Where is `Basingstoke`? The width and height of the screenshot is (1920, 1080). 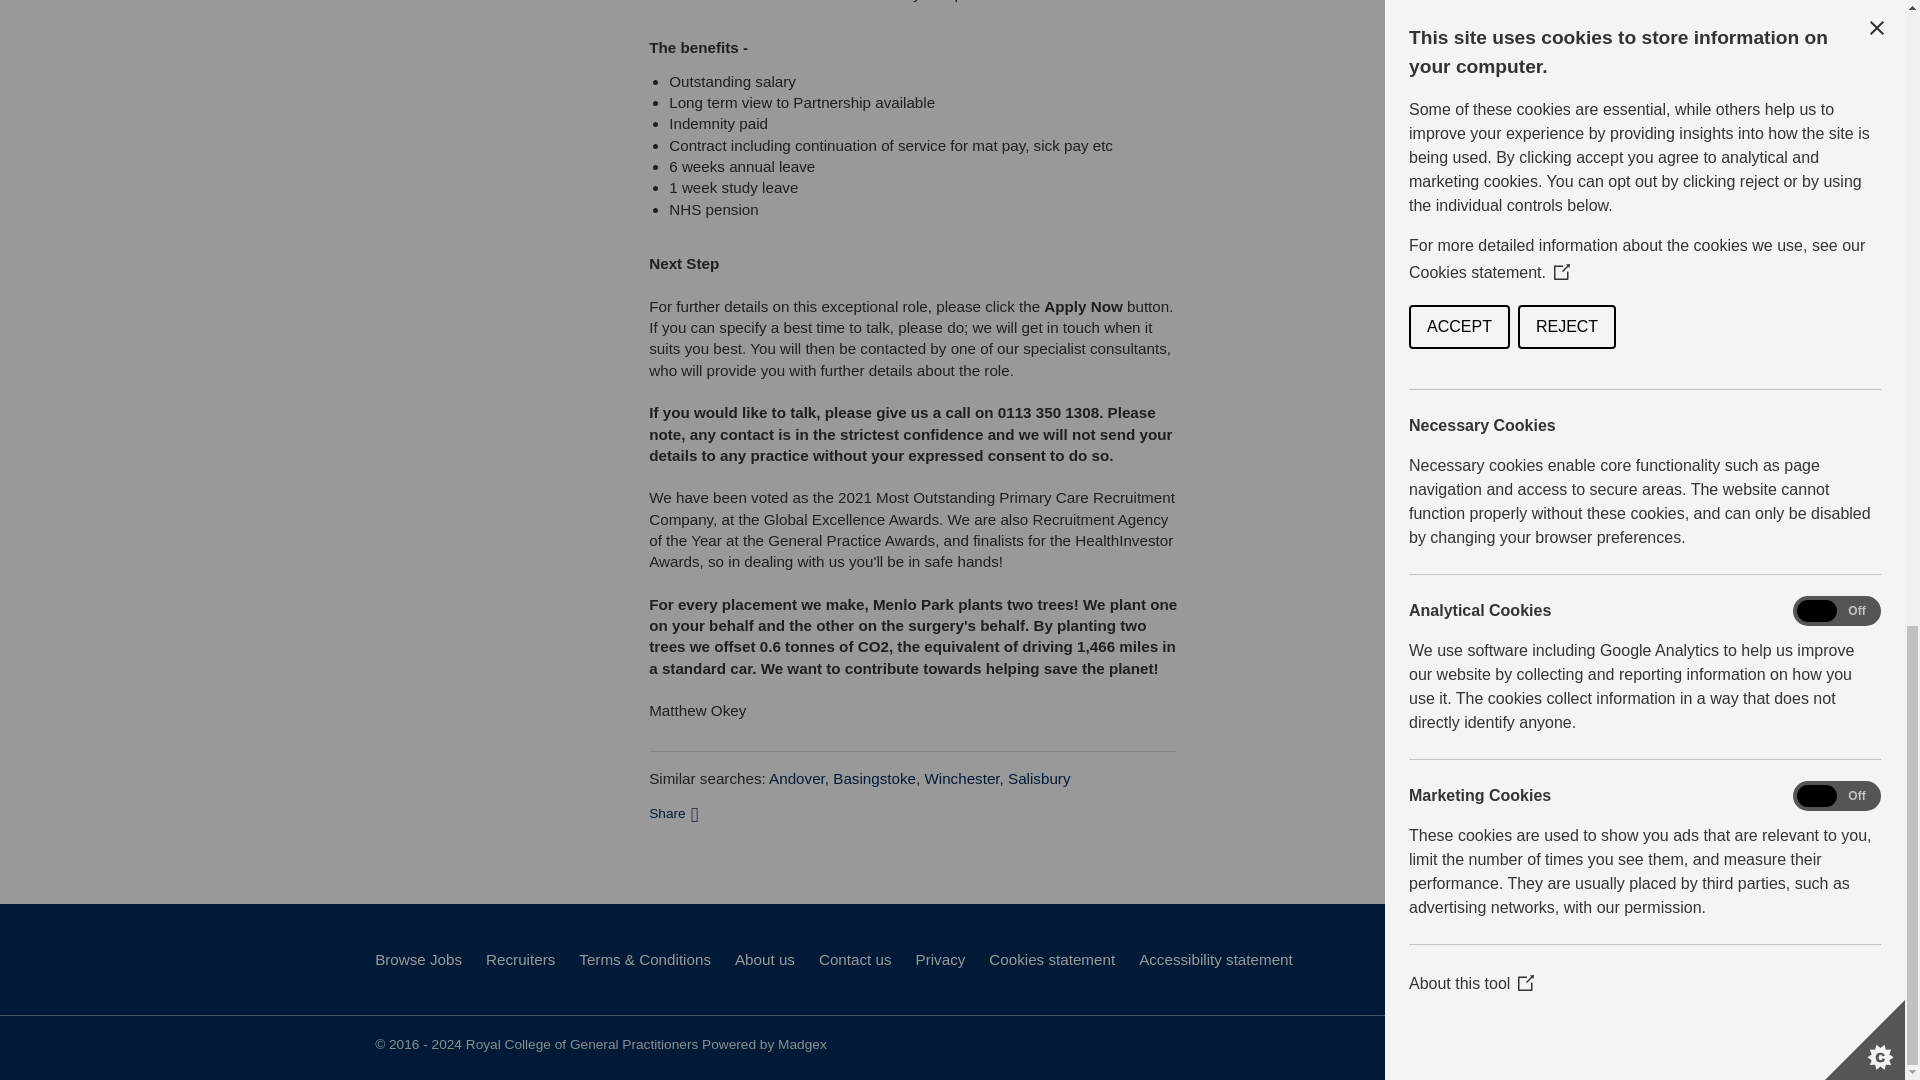
Basingstoke is located at coordinates (874, 778).